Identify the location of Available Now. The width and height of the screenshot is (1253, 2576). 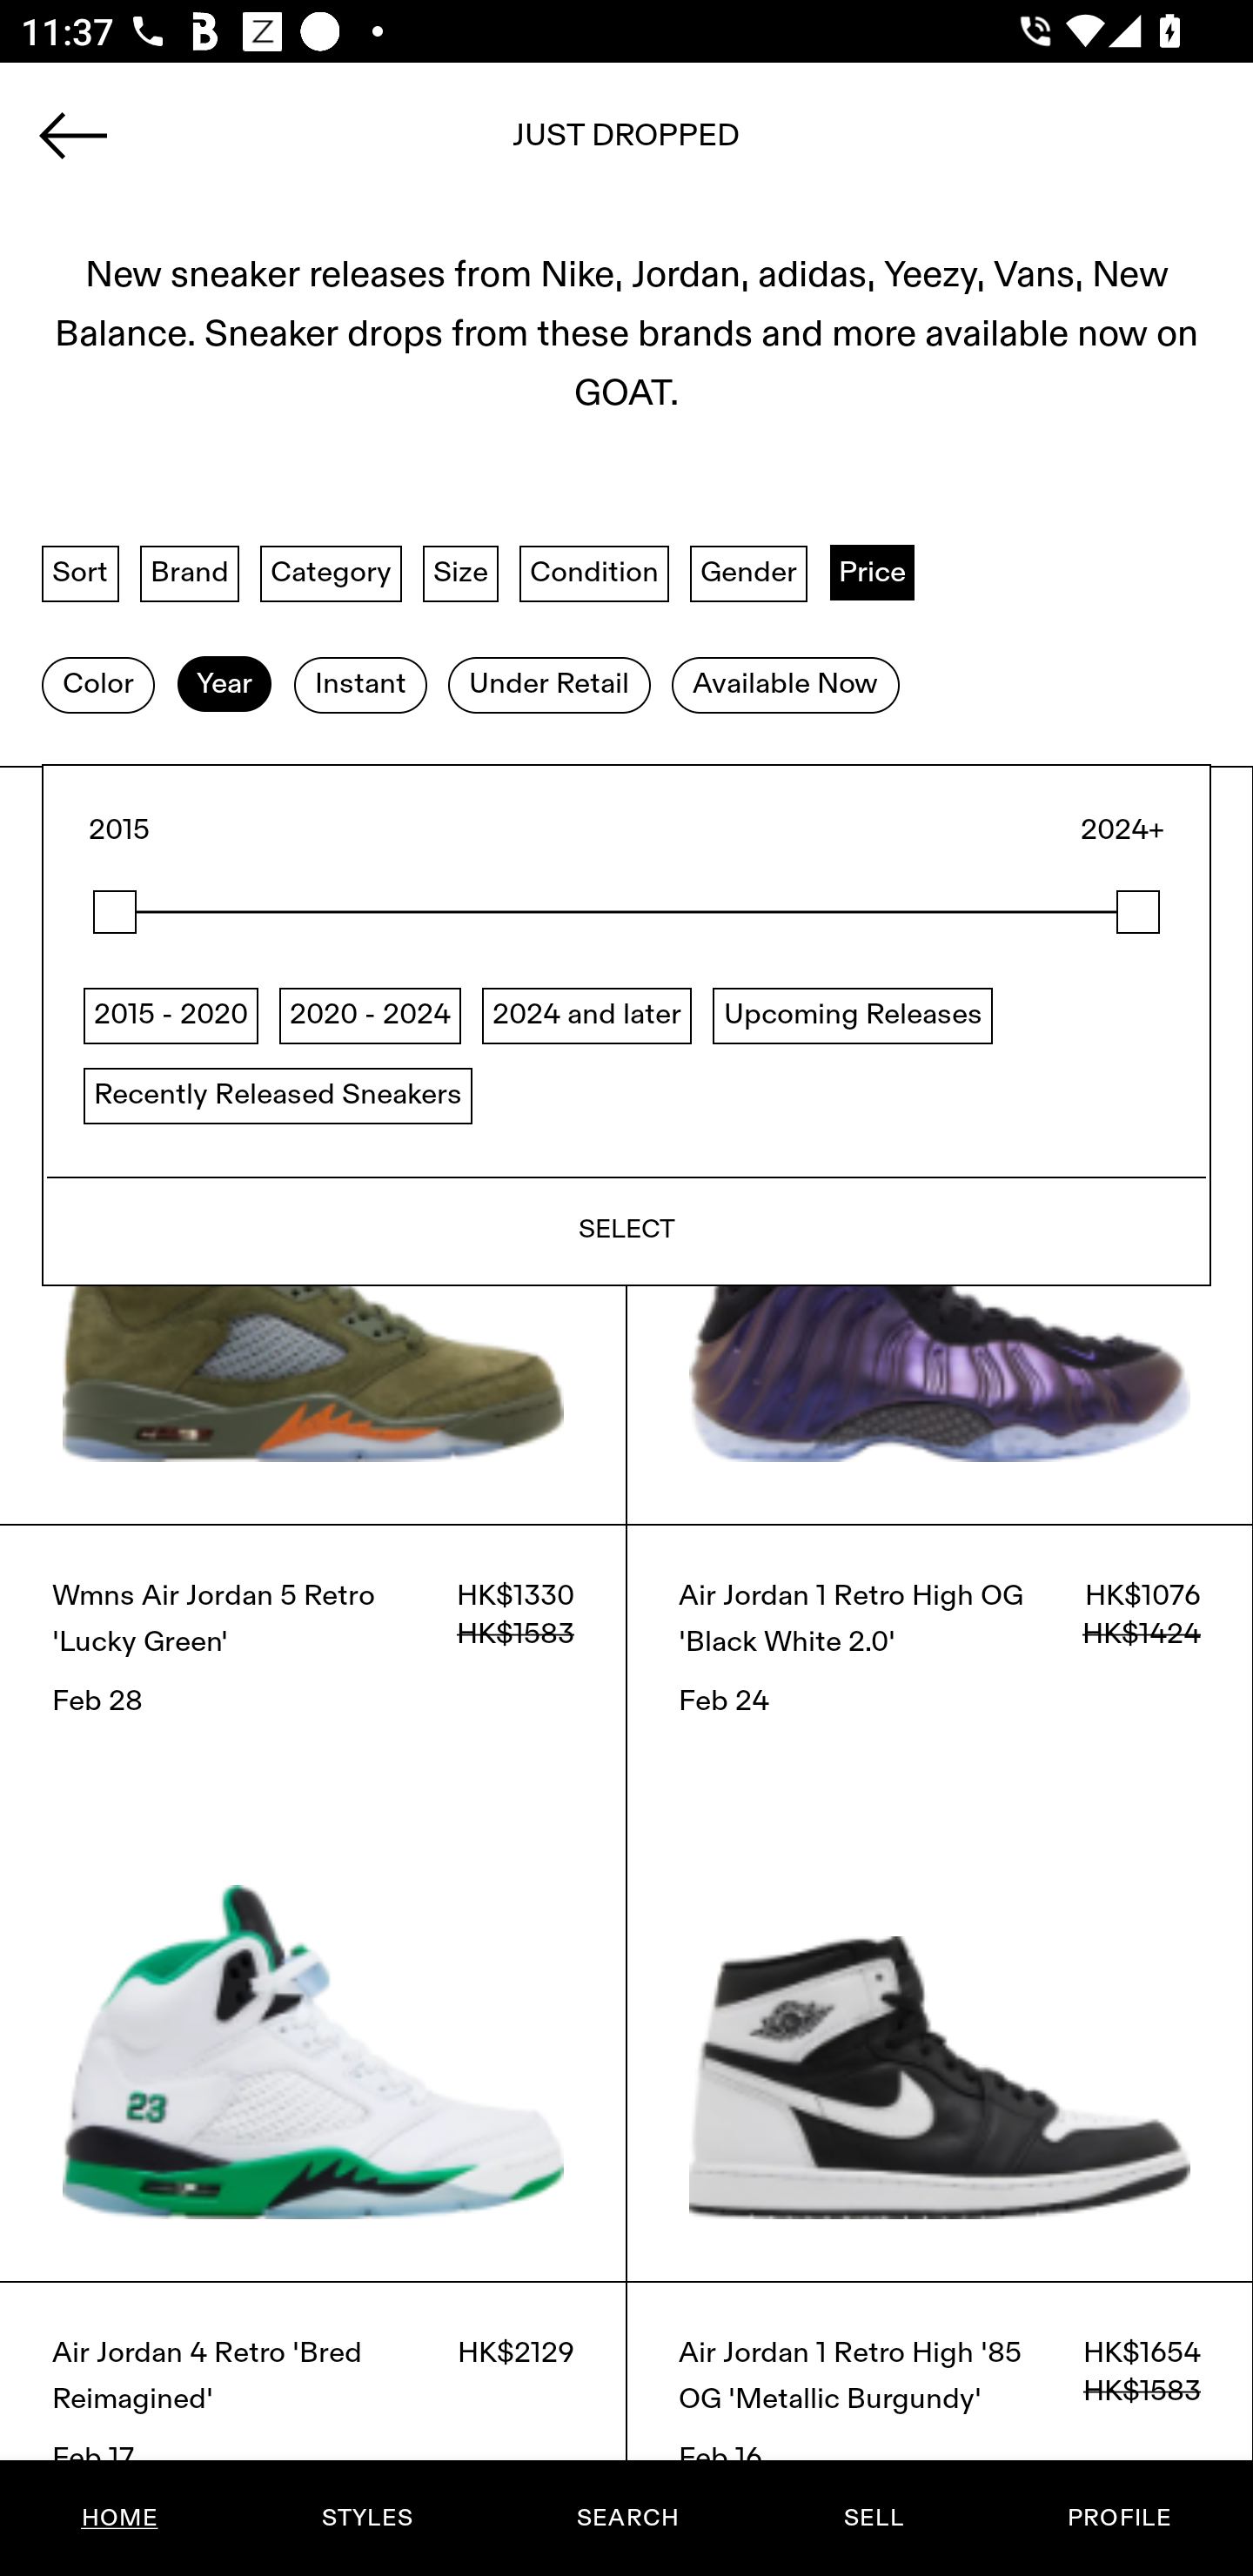
(785, 683).